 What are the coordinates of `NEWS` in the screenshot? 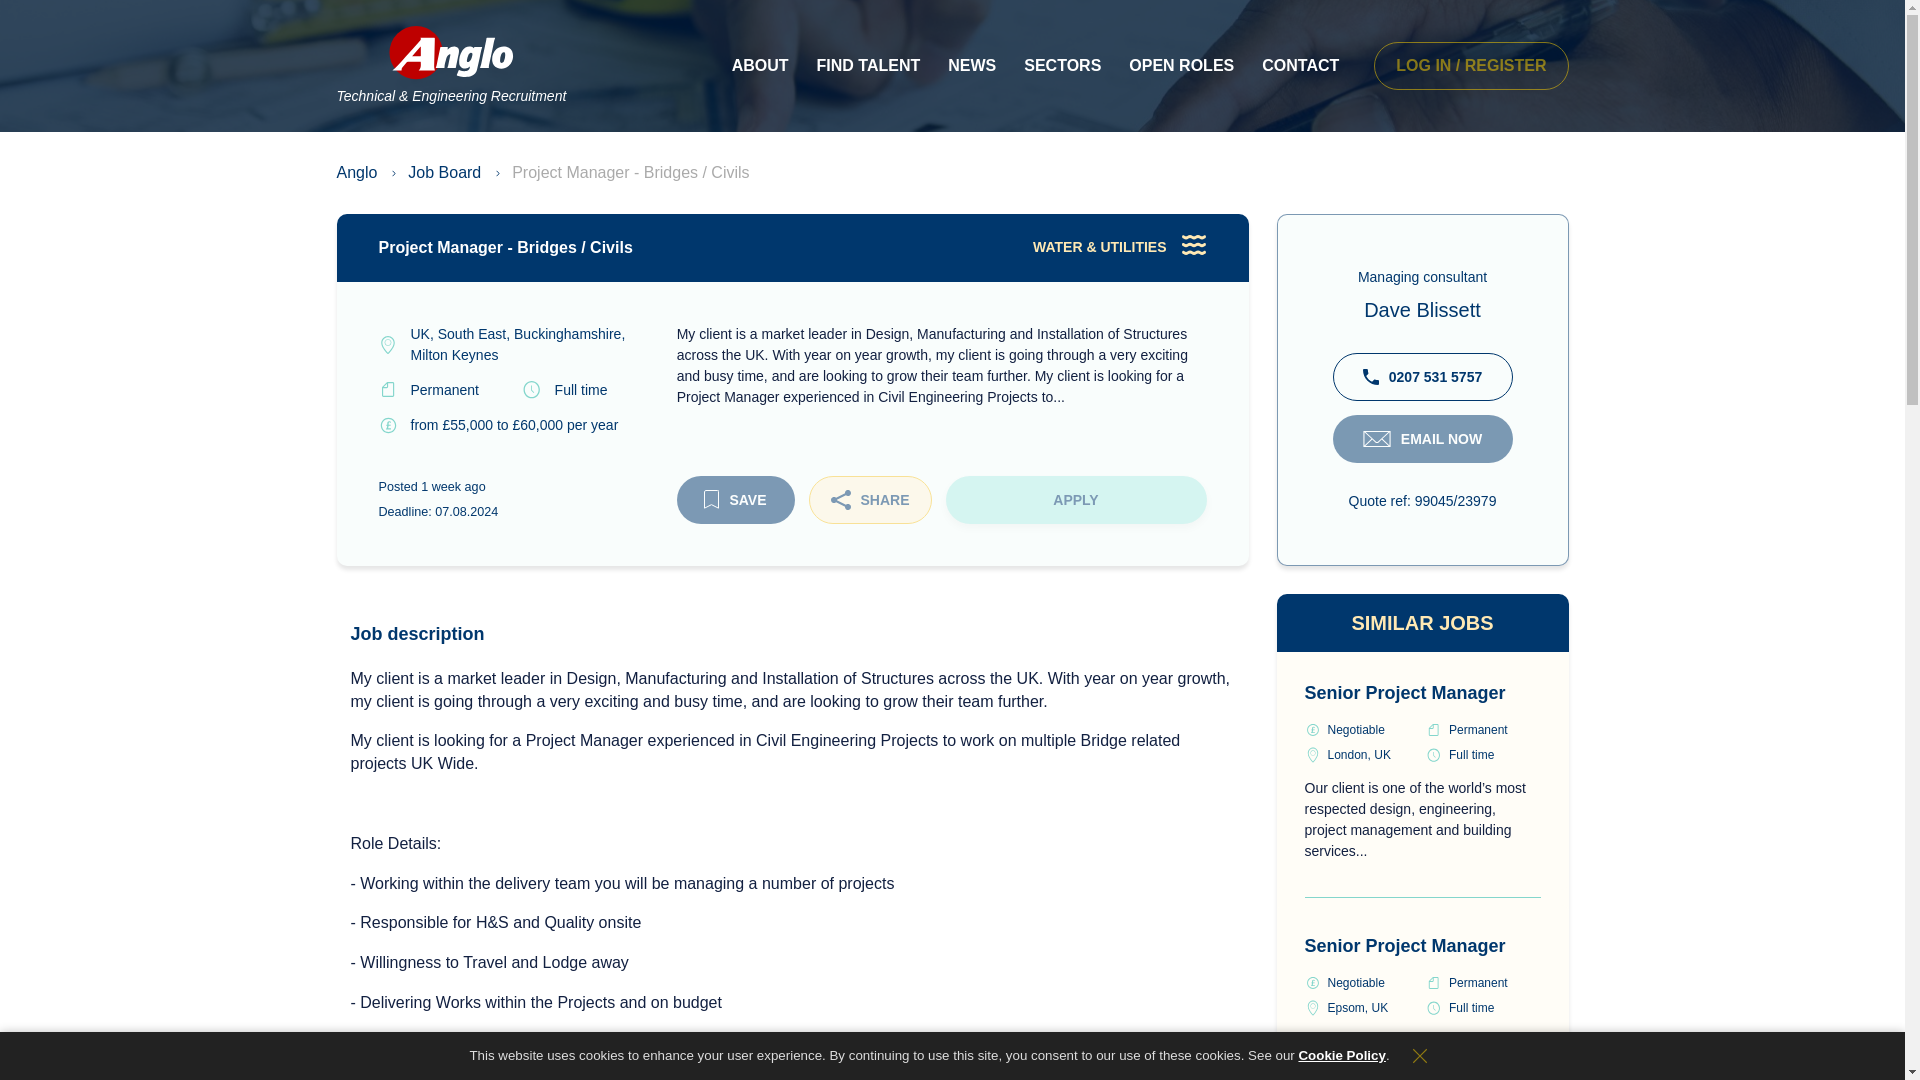 It's located at (971, 66).